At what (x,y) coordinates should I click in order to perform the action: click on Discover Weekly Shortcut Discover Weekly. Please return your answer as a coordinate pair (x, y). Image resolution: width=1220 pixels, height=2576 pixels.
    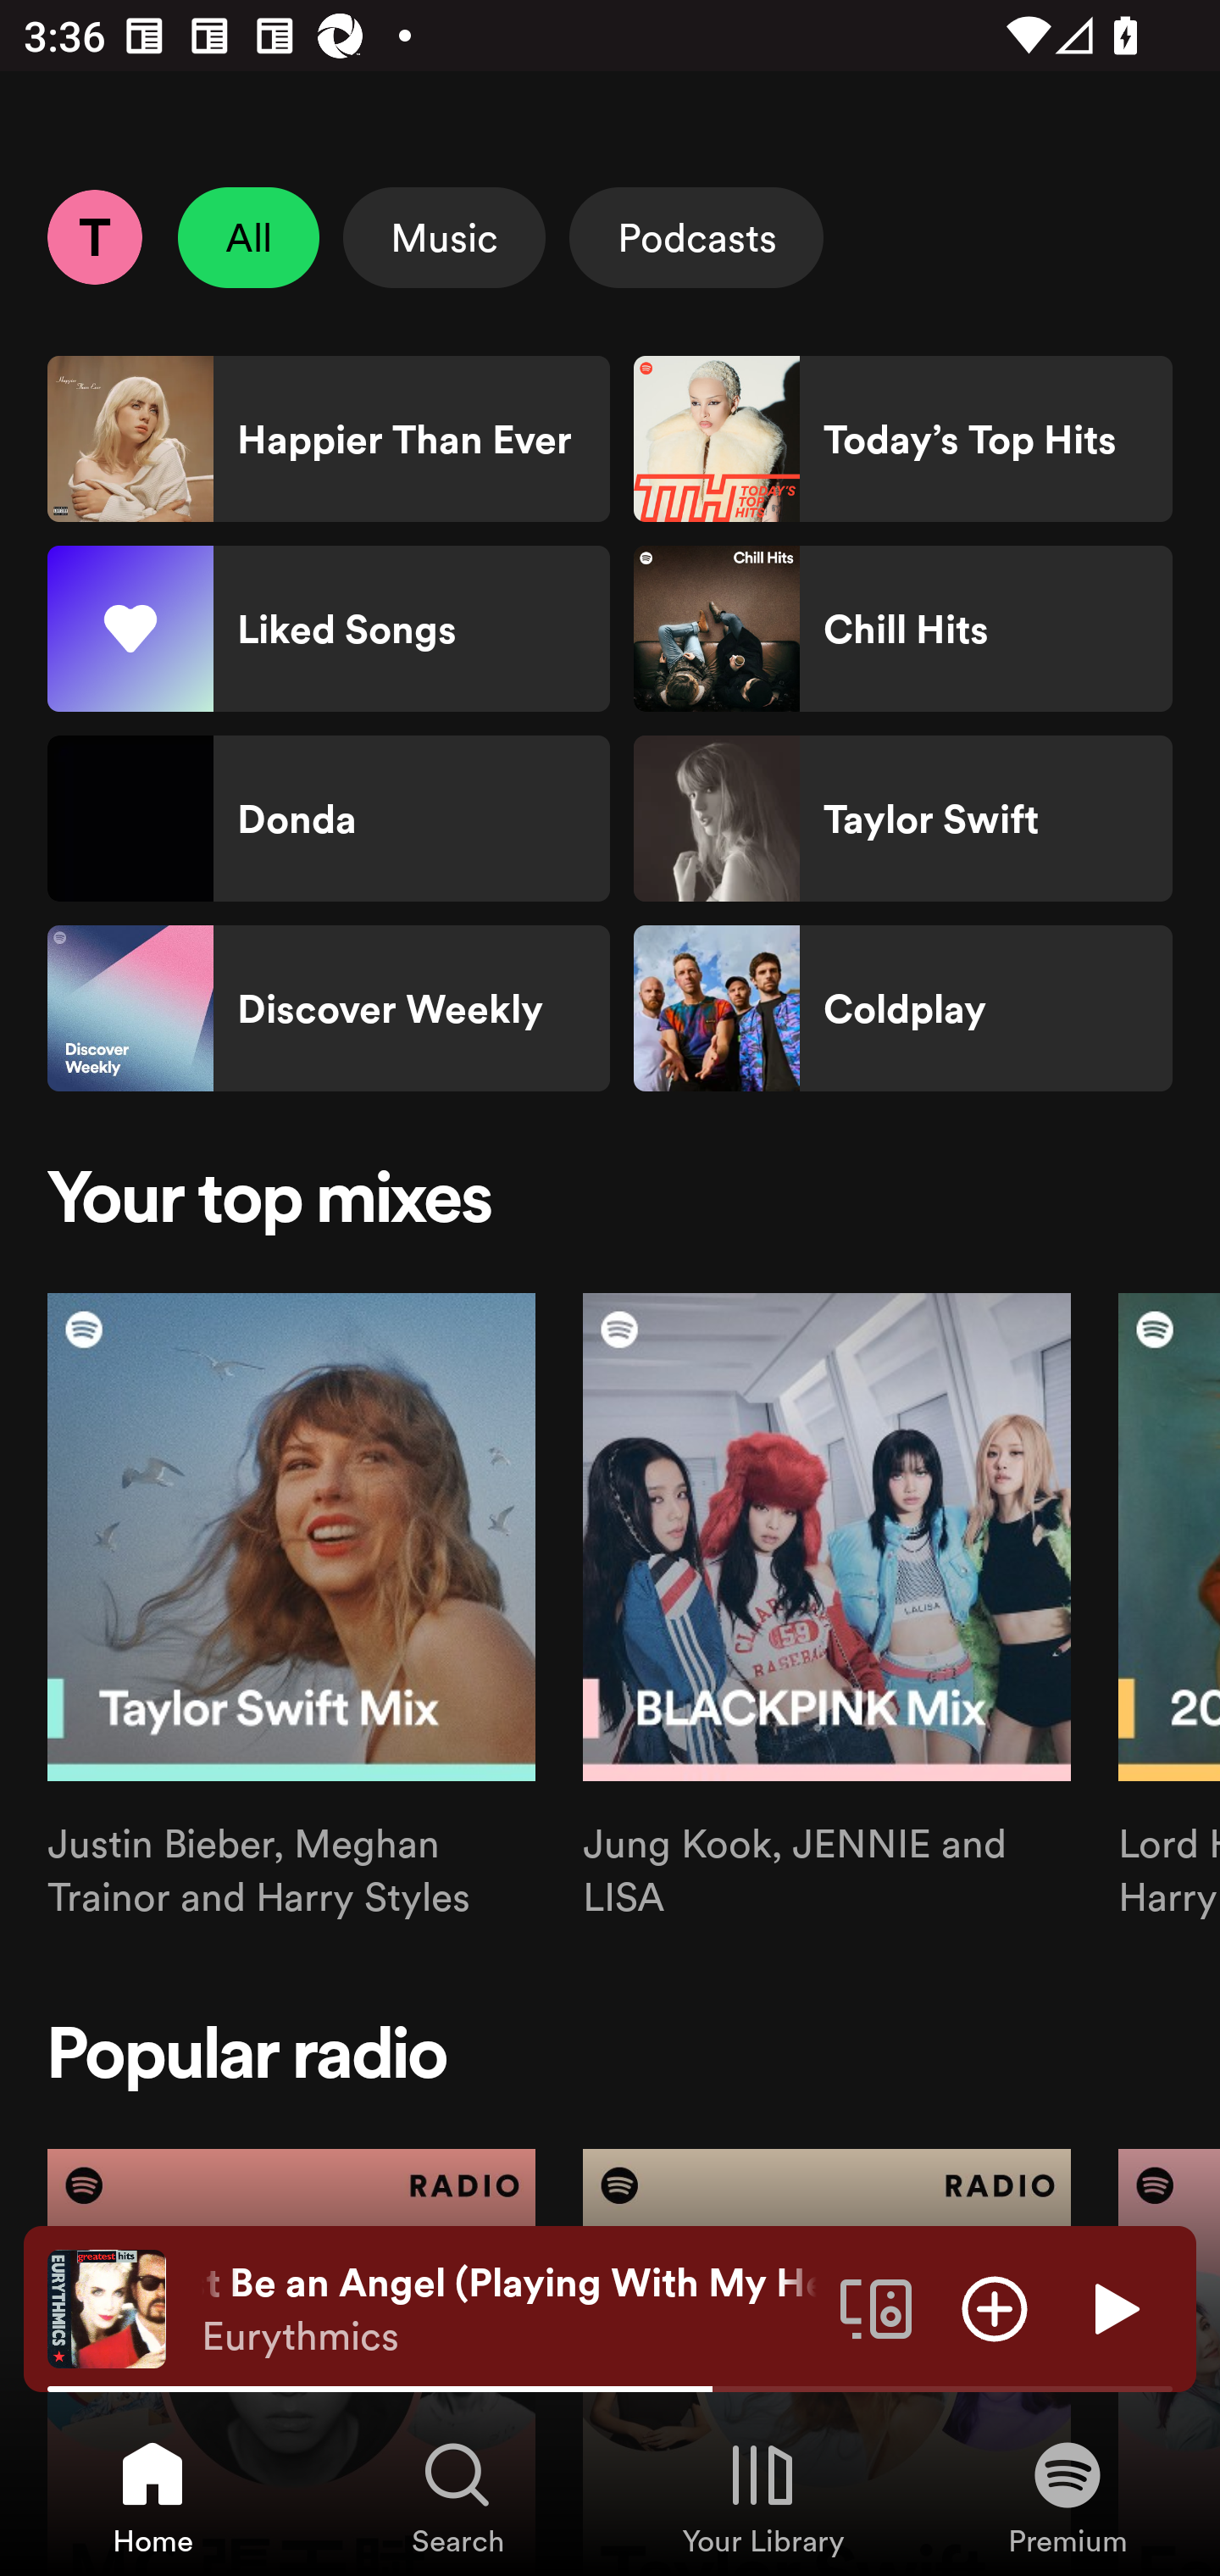
    Looking at the image, I should click on (329, 1008).